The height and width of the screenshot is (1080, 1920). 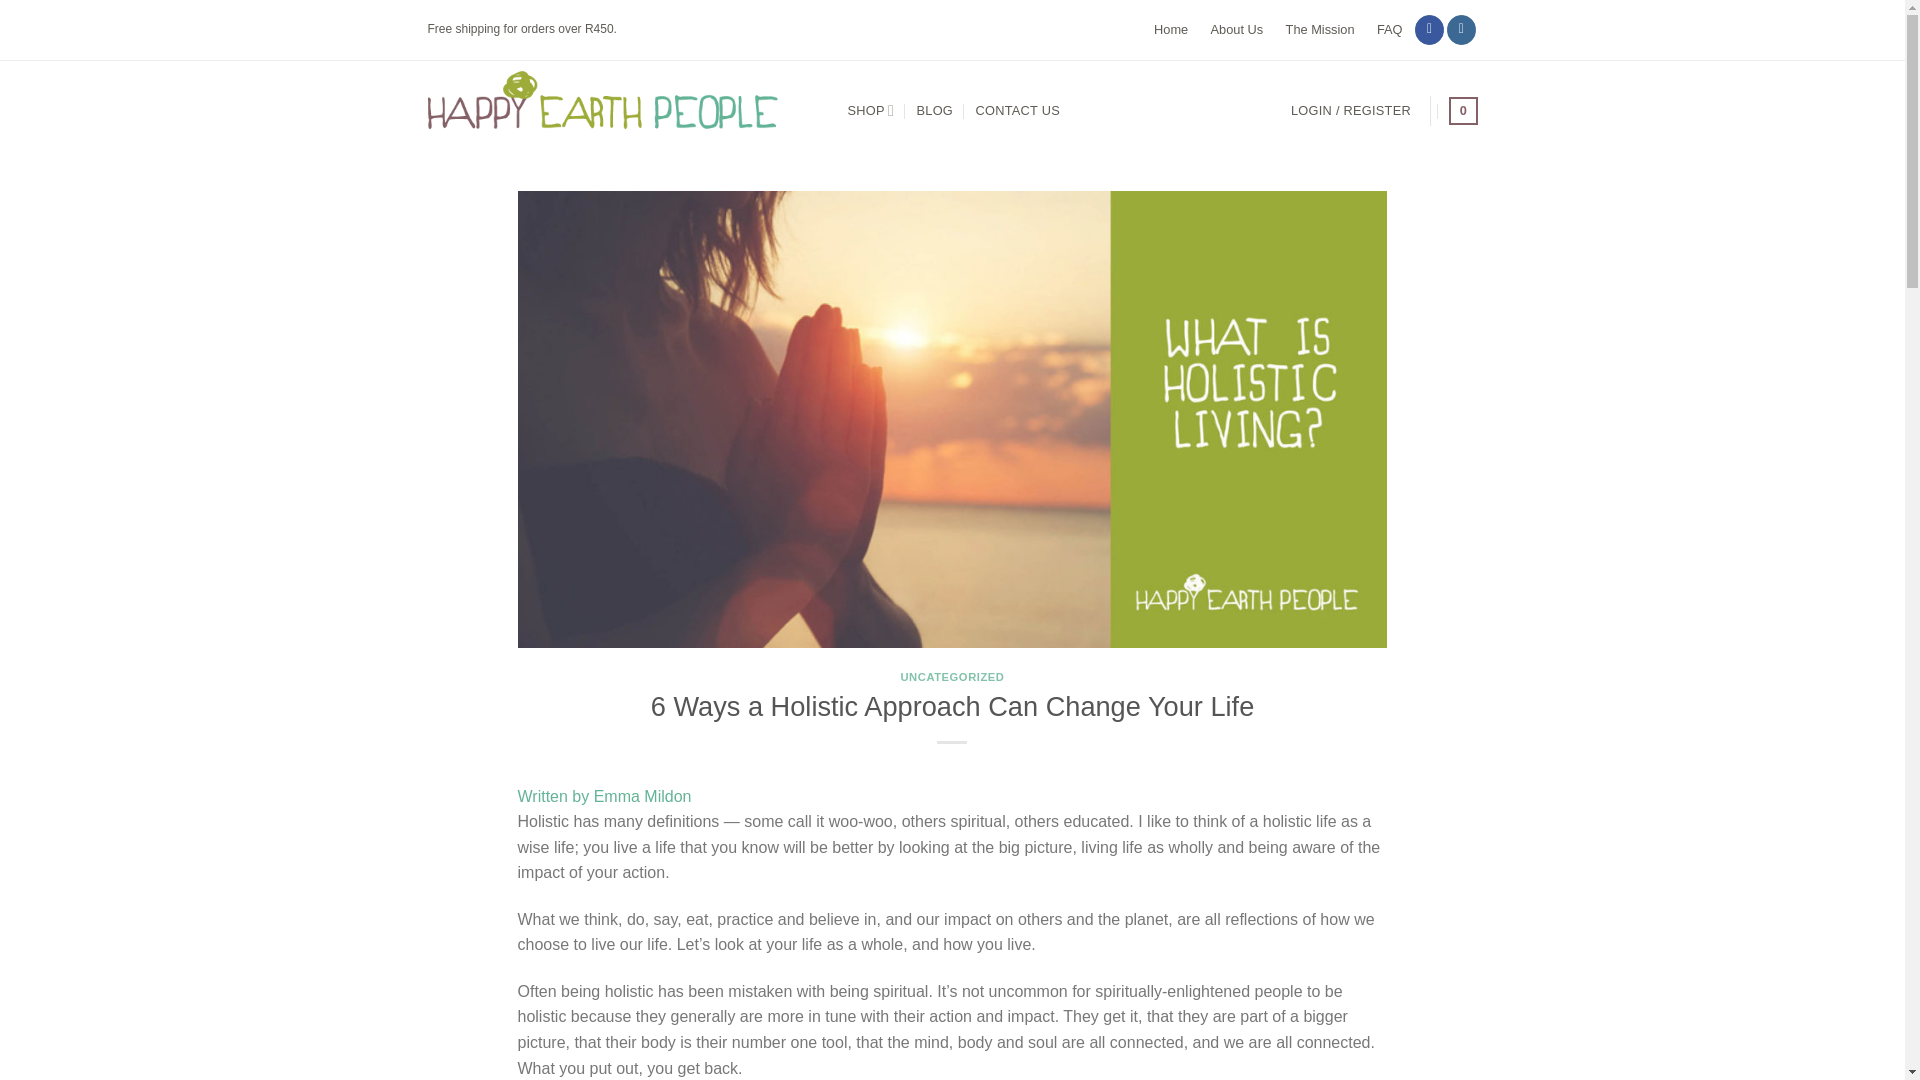 What do you see at coordinates (1390, 30) in the screenshot?
I see `FAQ` at bounding box center [1390, 30].